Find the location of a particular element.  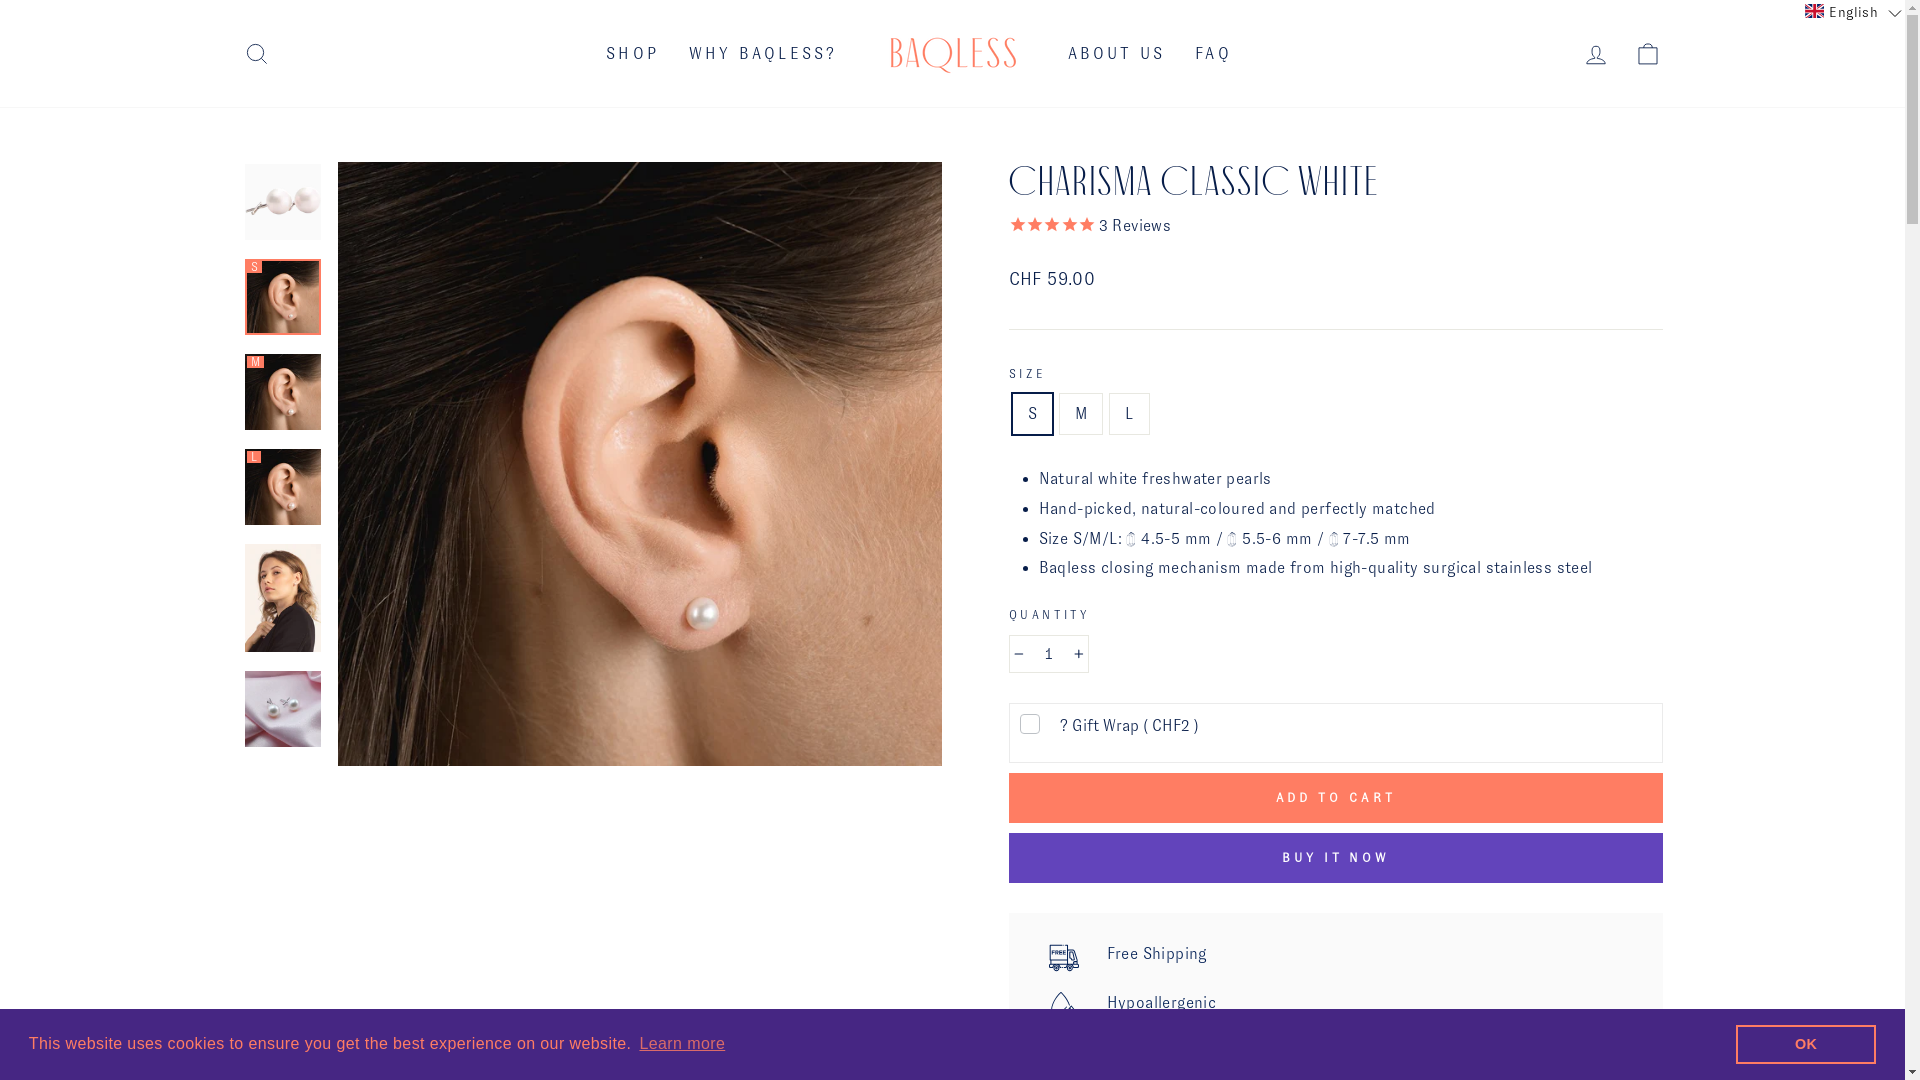

S is located at coordinates (282, 297).